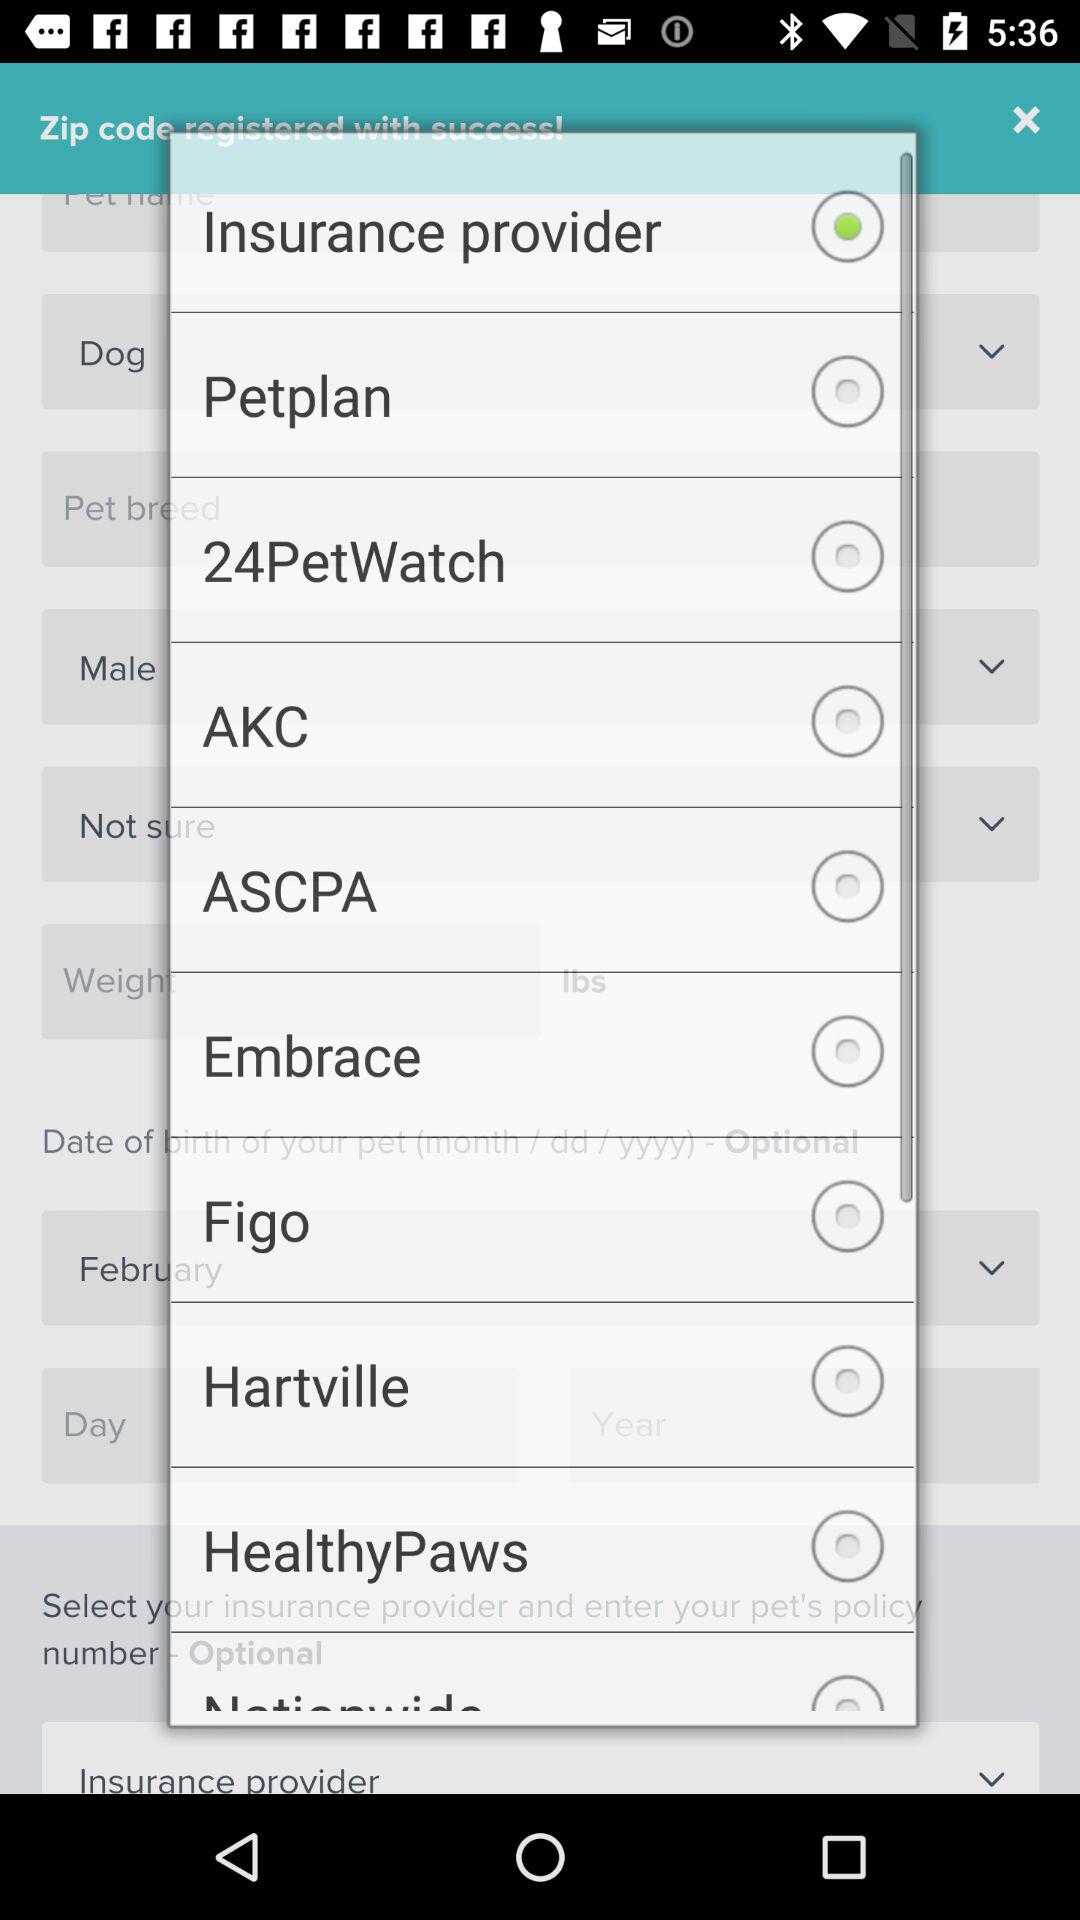 This screenshot has width=1080, height=1920. What do you see at coordinates (542, 210) in the screenshot?
I see `open insurance provider checkbox` at bounding box center [542, 210].